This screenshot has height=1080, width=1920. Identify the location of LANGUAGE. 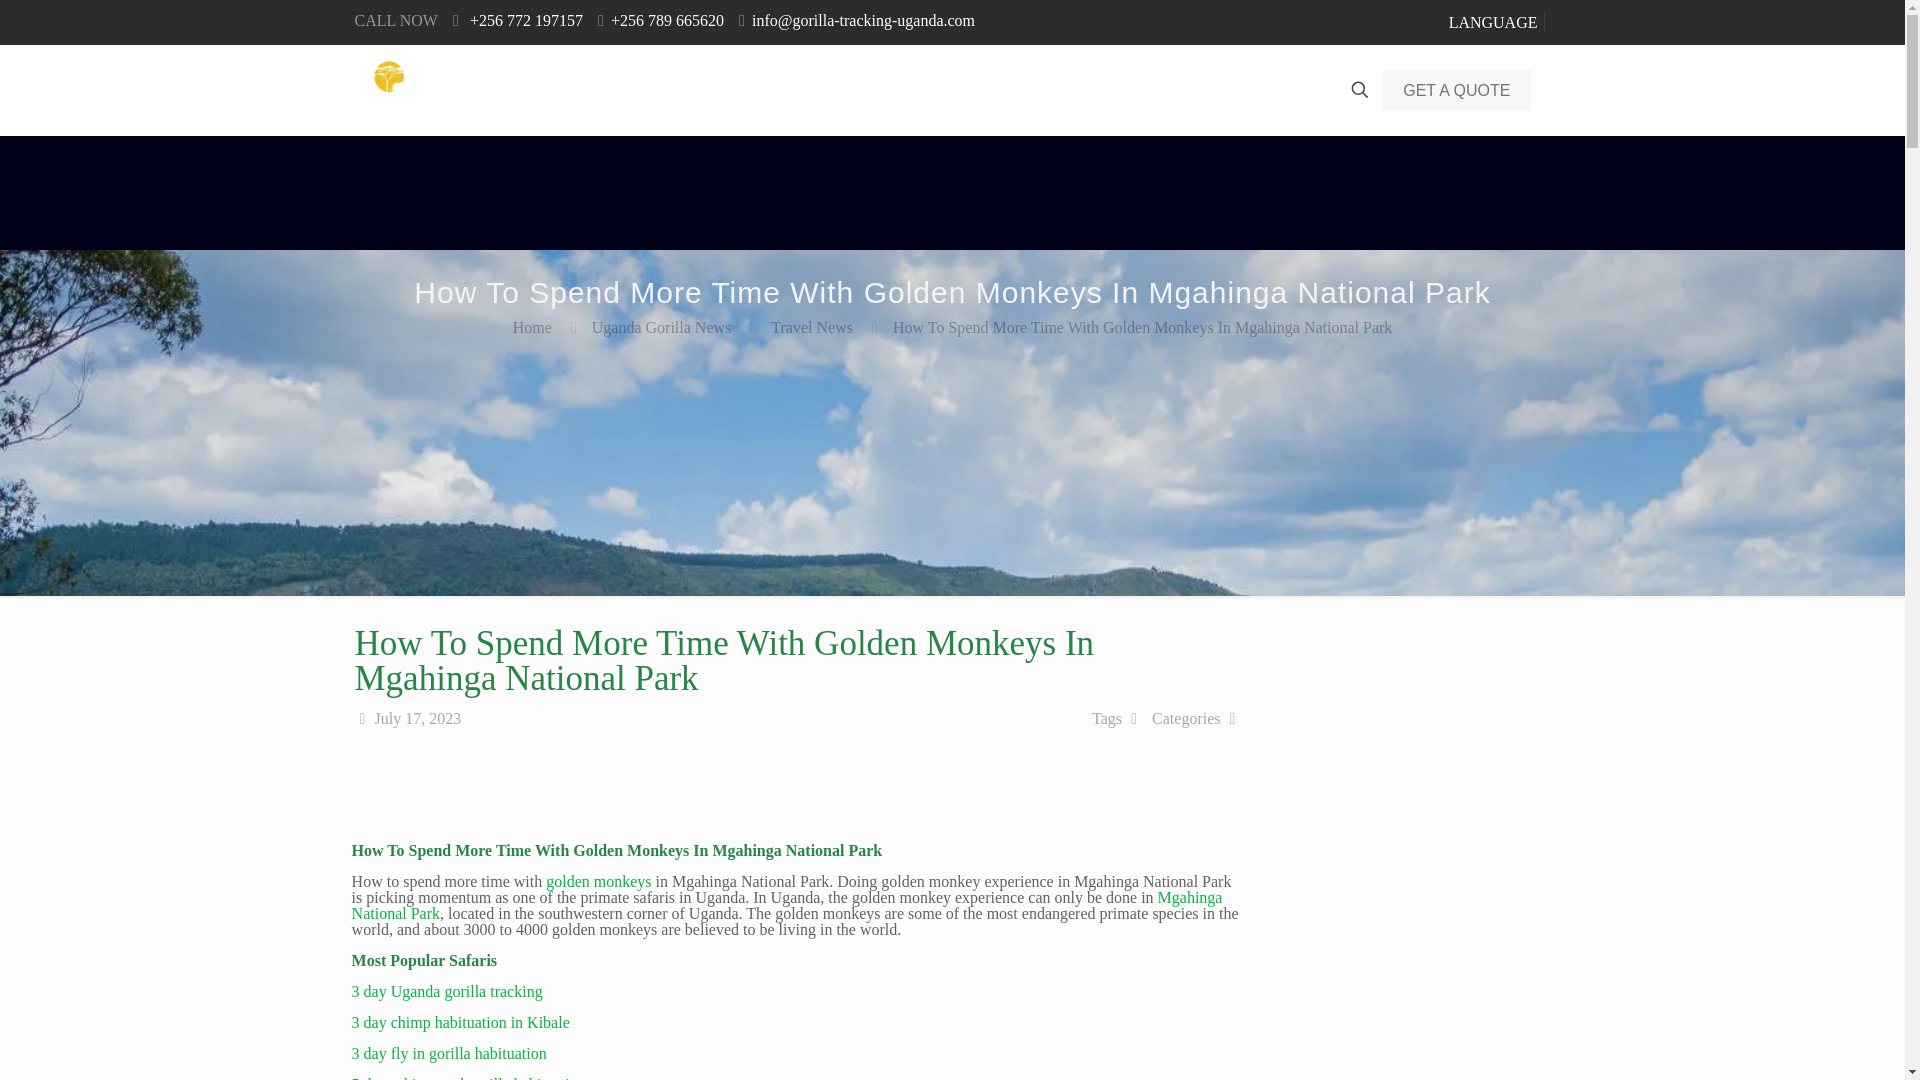
(1493, 22).